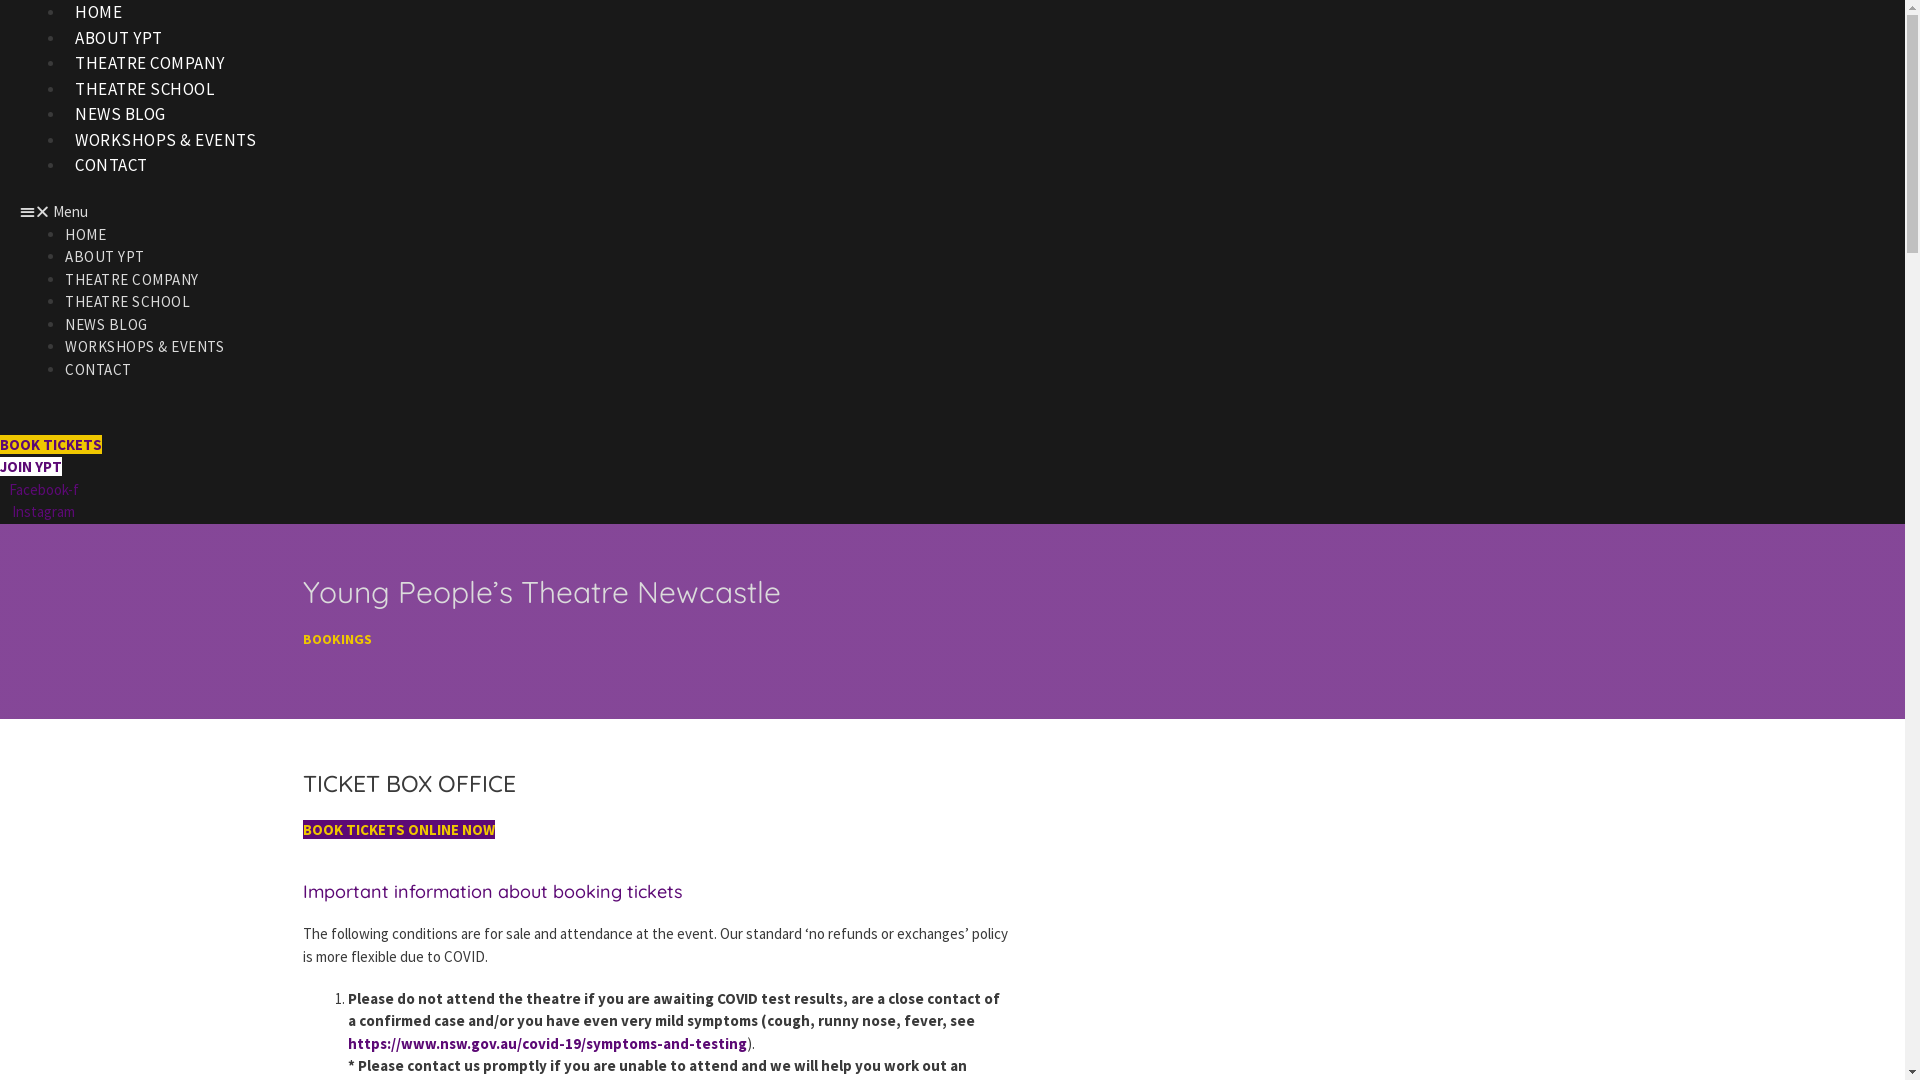  Describe the element at coordinates (106, 324) in the screenshot. I see `NEWS BLOG` at that location.